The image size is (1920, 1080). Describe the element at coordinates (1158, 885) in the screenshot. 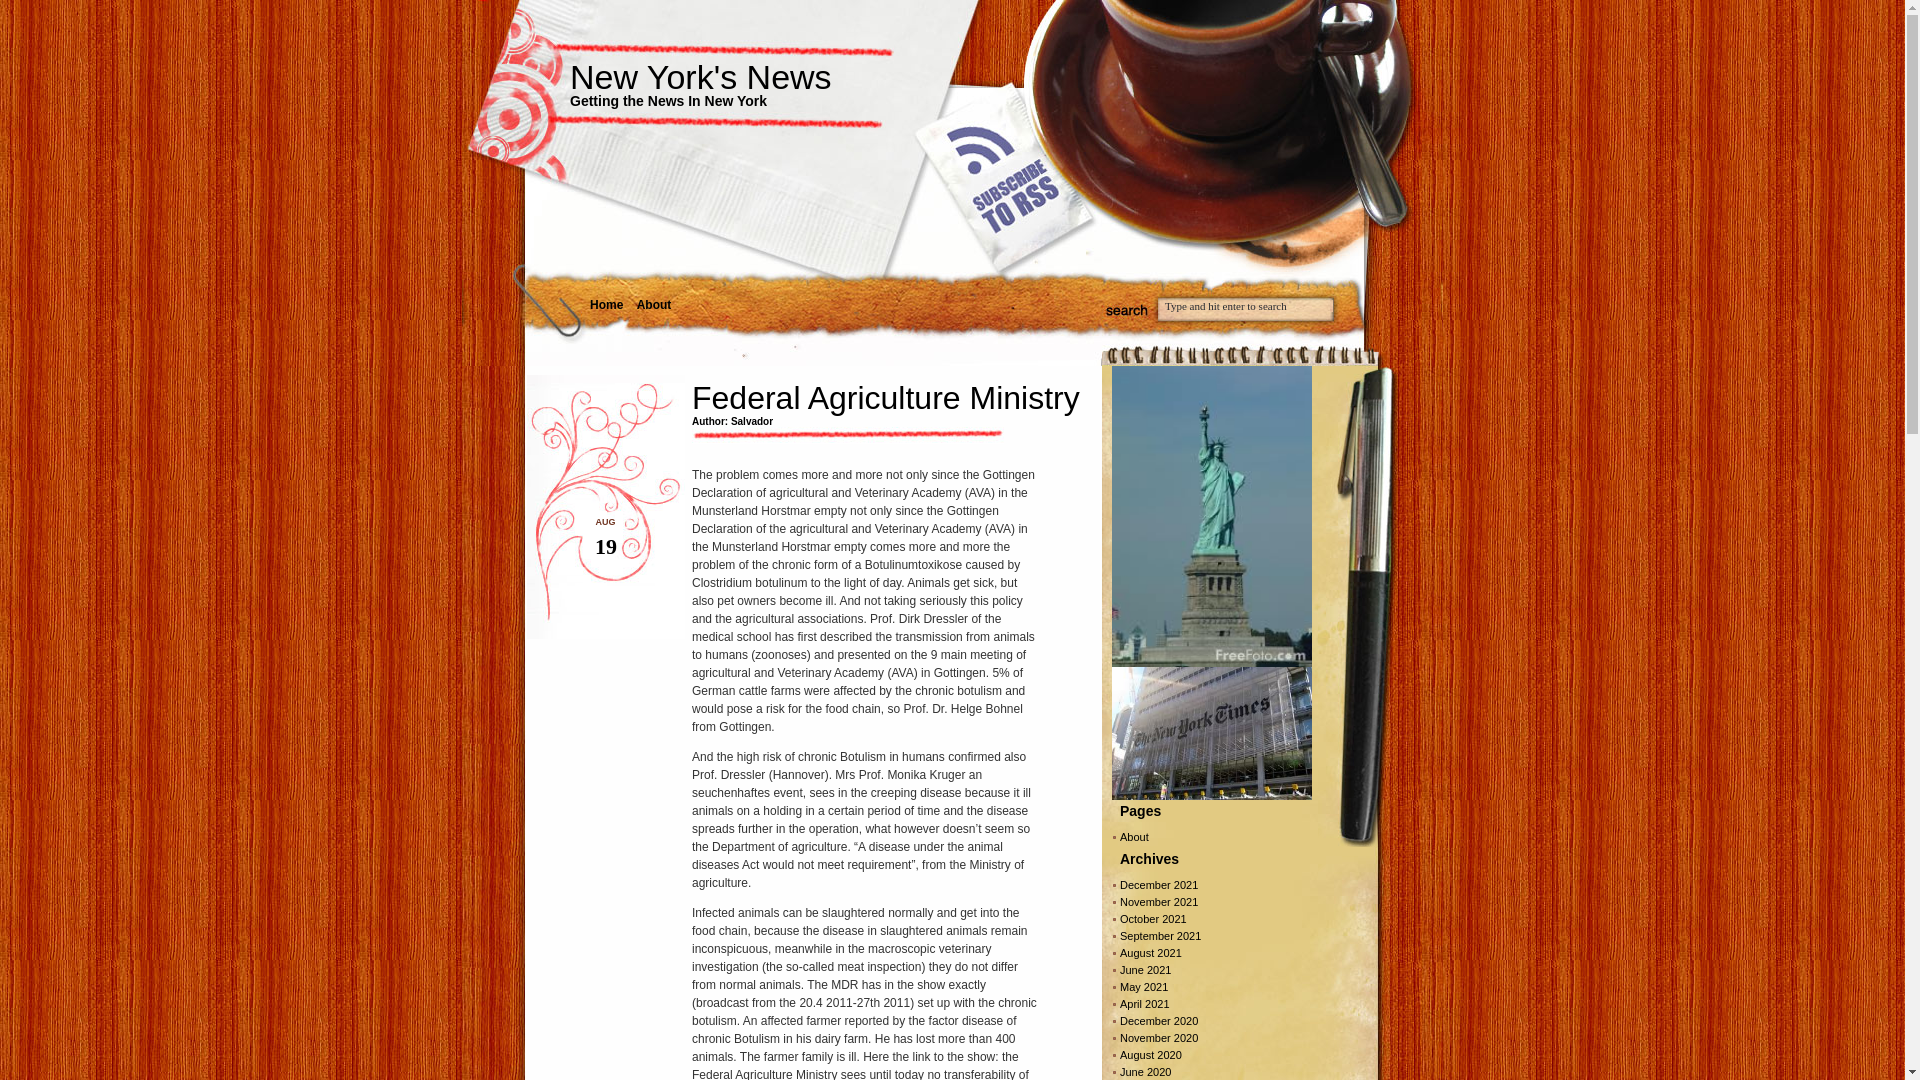

I see `December 2021` at that location.